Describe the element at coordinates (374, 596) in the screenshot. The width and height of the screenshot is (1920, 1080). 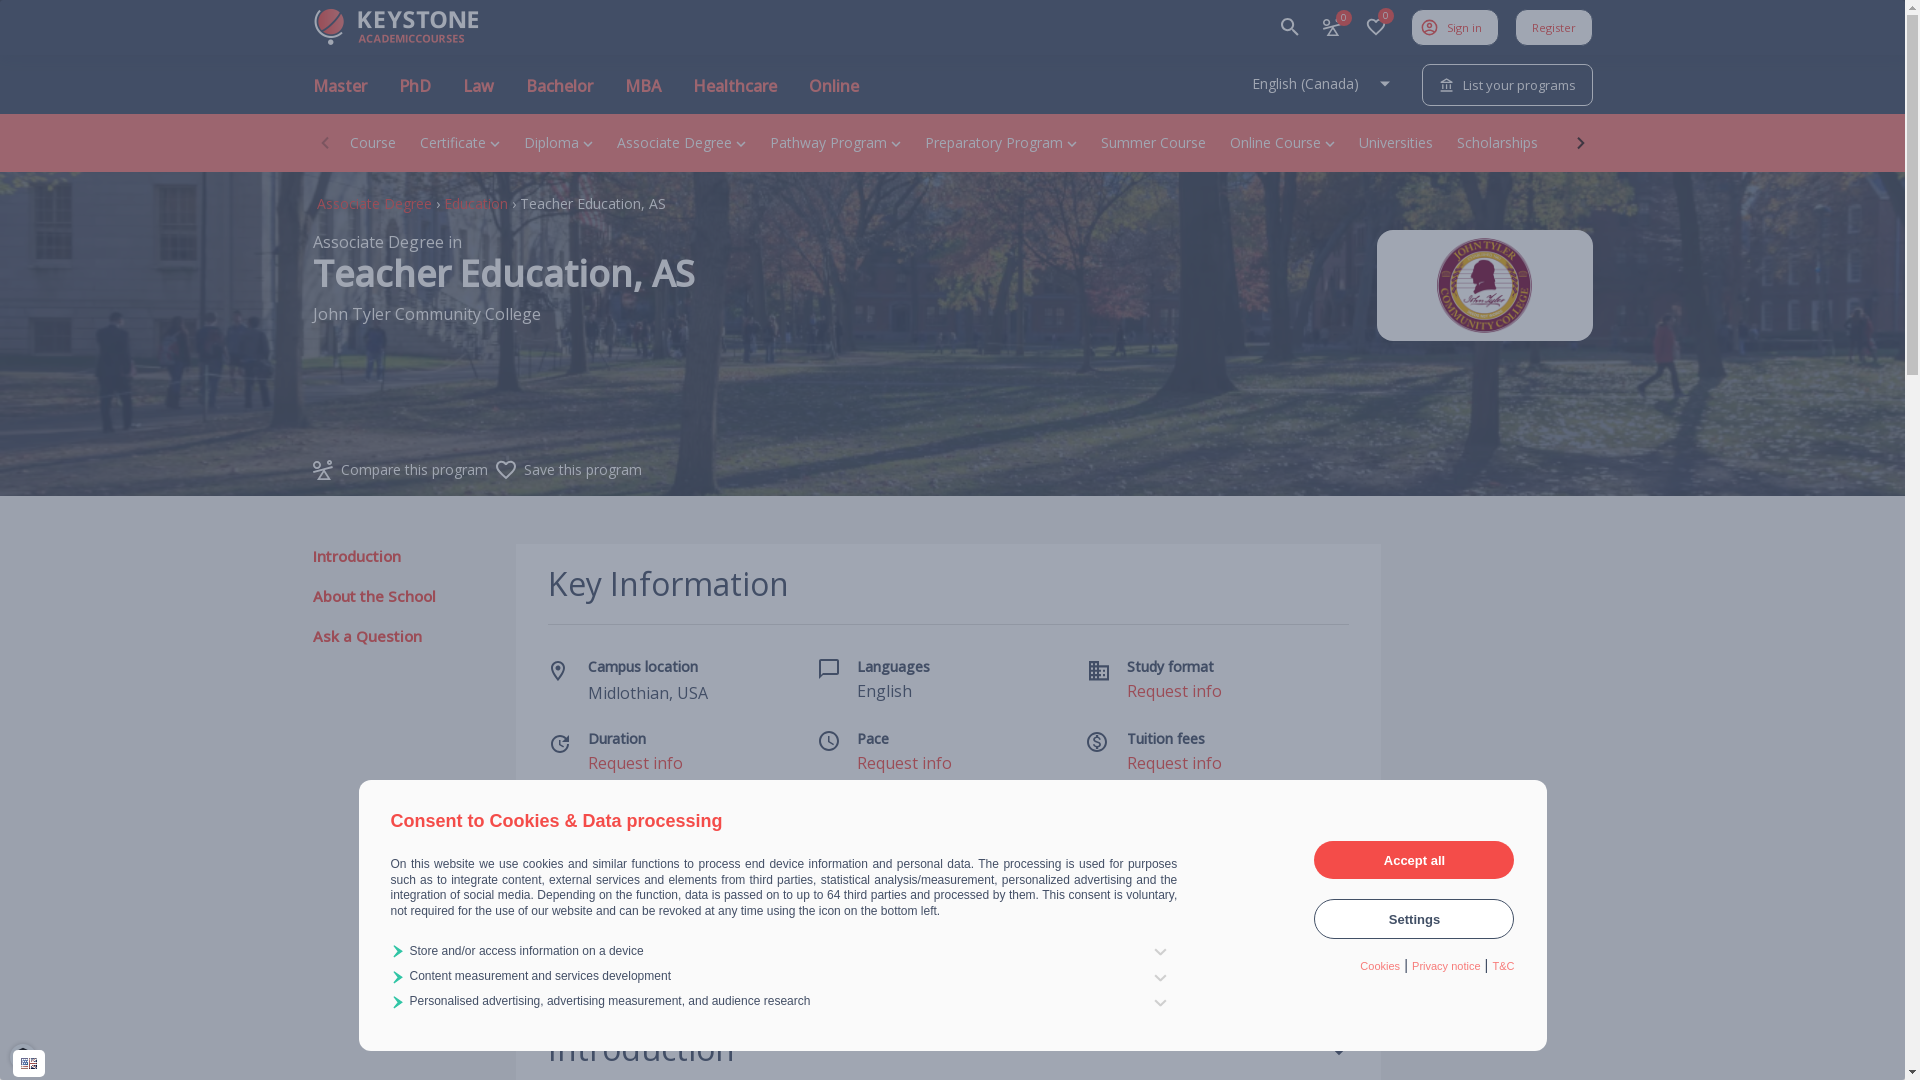
I see `About the School` at that location.